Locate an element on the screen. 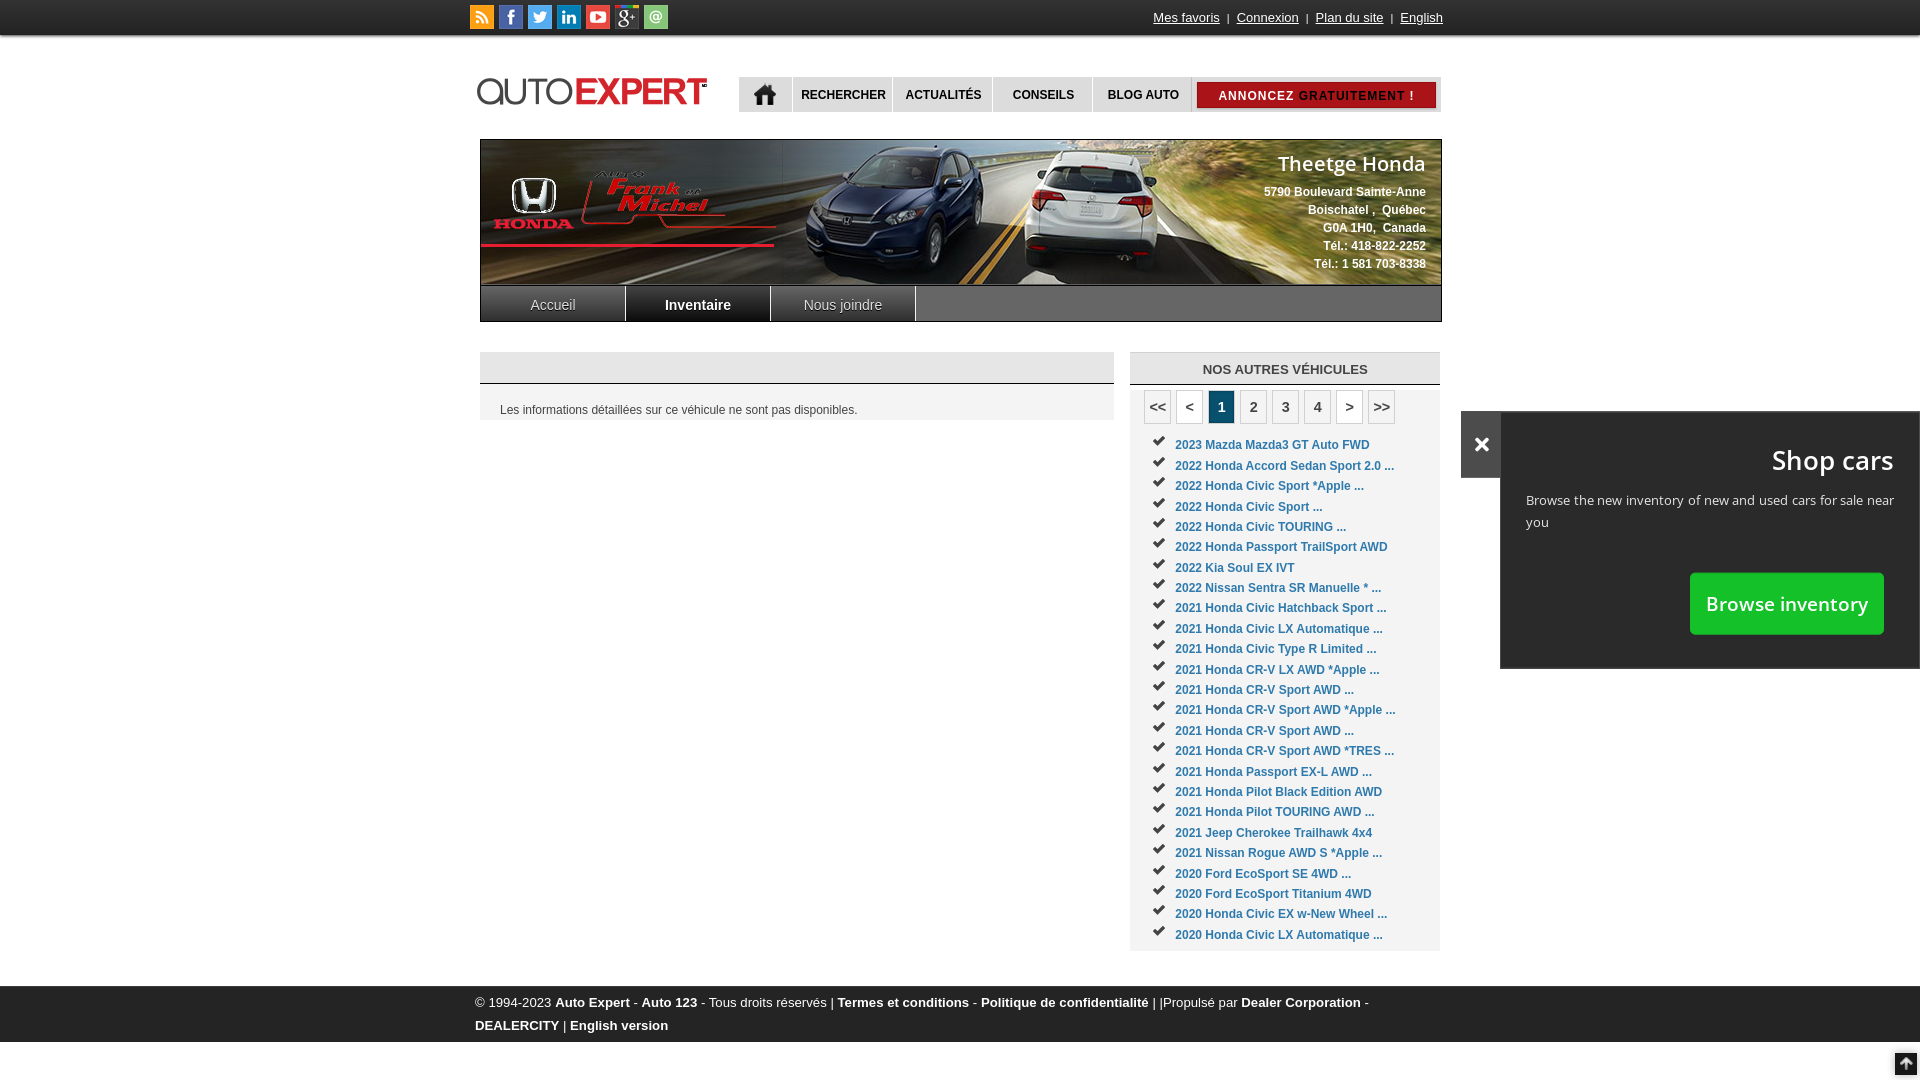  2 is located at coordinates (1254, 407).